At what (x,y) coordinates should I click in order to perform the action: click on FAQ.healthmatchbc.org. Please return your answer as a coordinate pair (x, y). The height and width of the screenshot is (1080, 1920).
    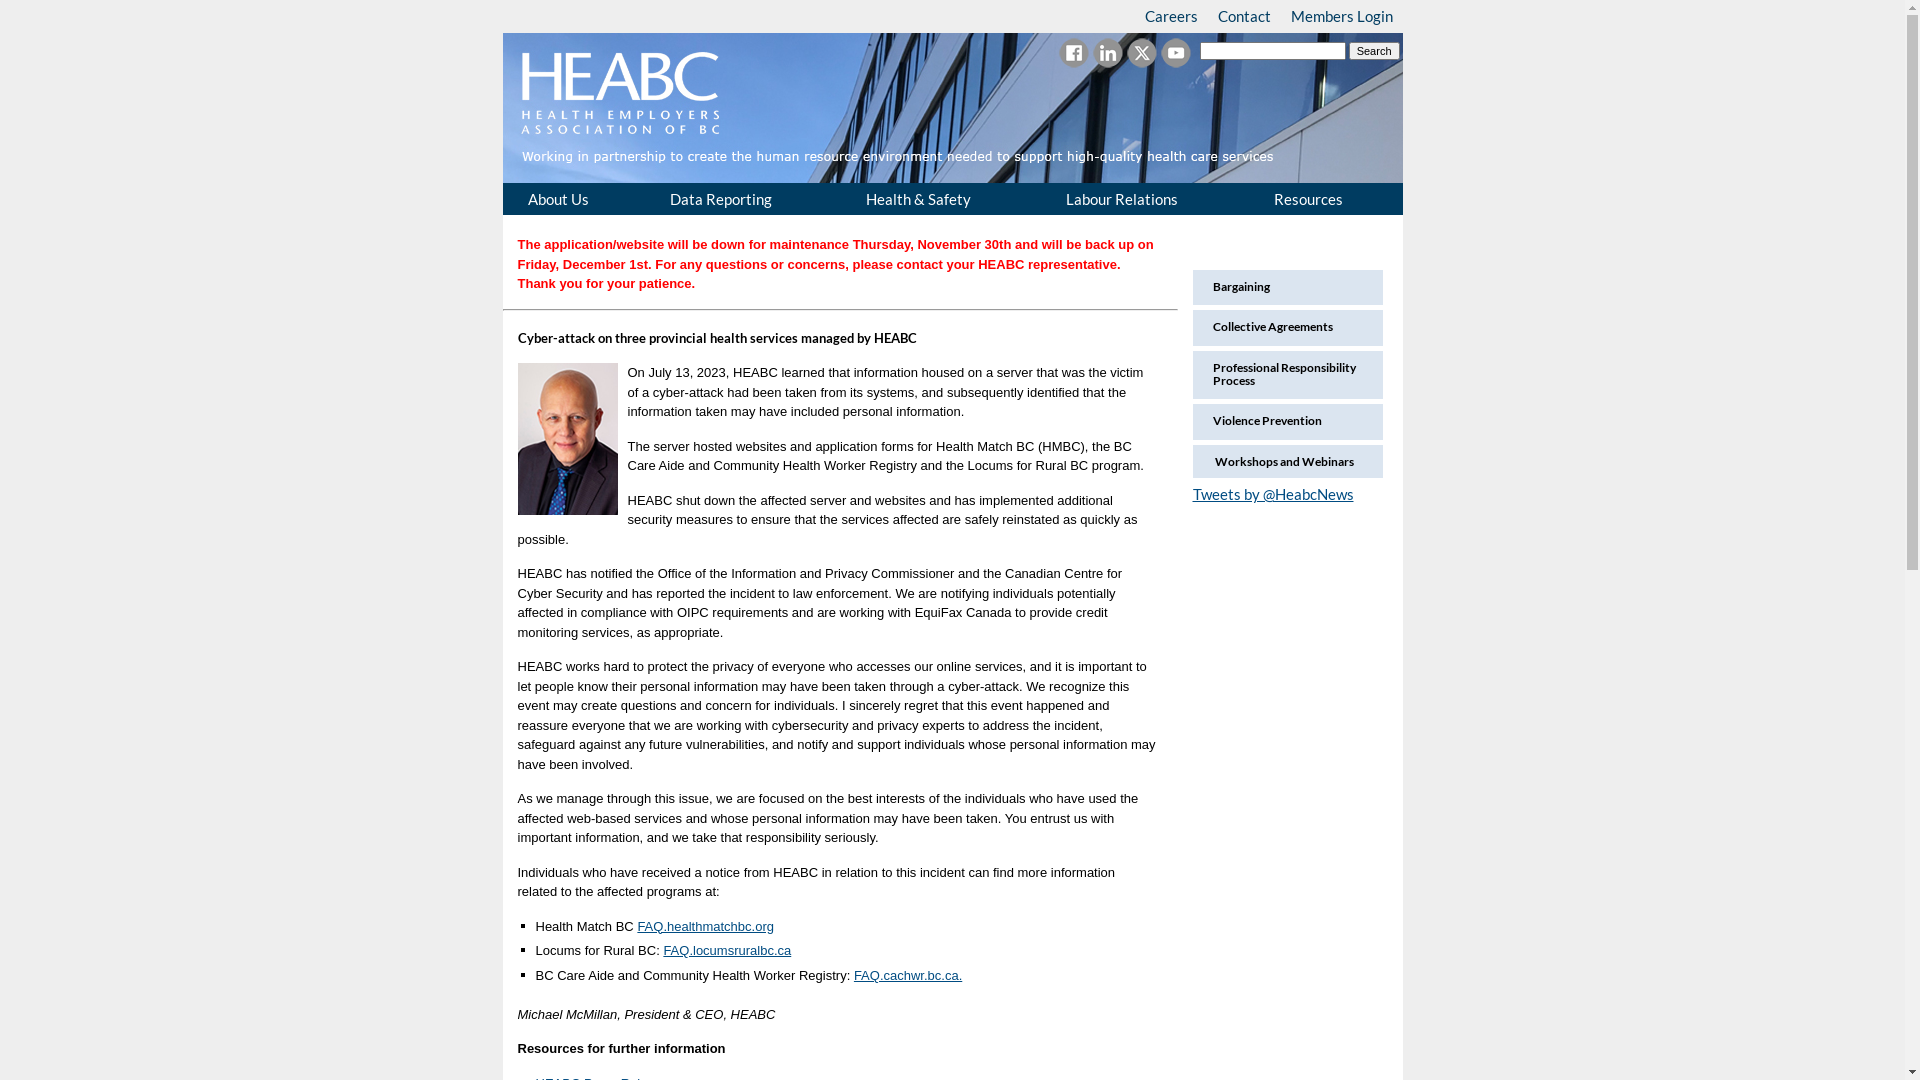
    Looking at the image, I should click on (706, 926).